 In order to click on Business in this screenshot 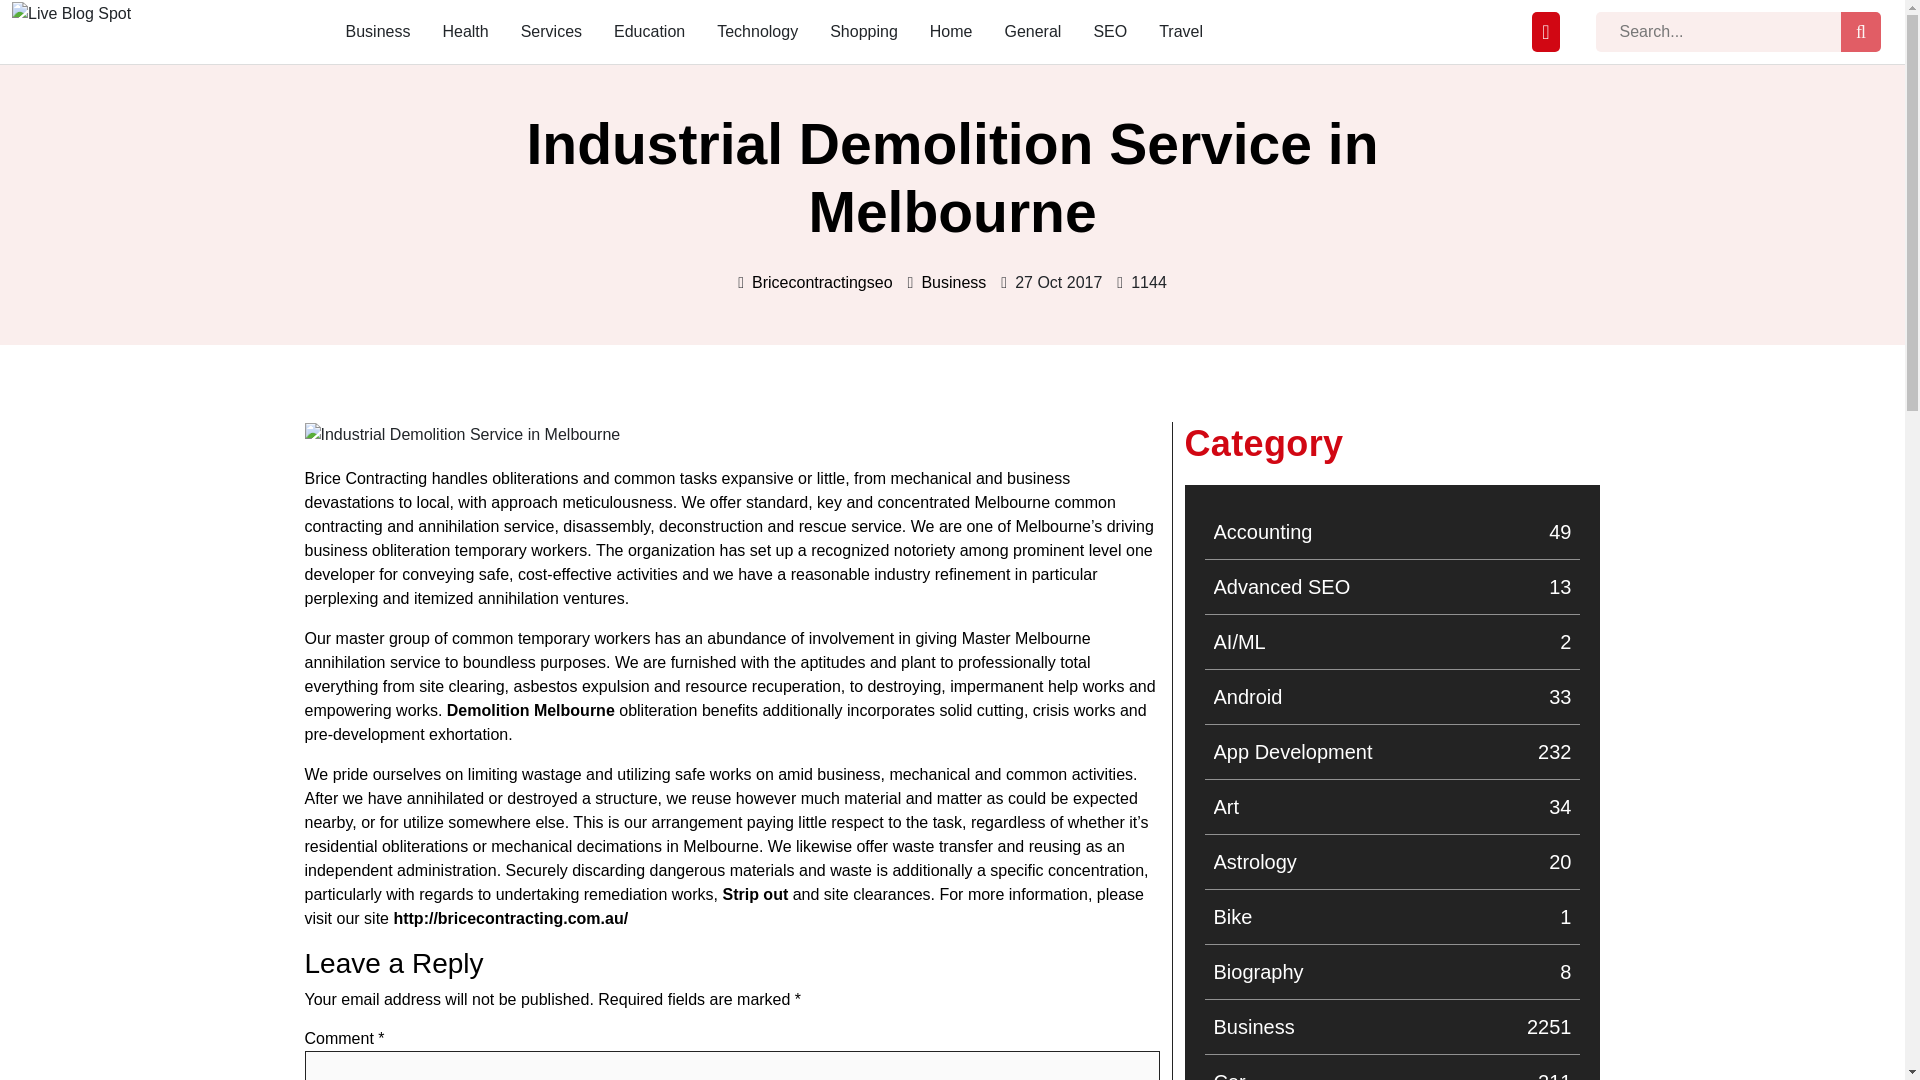, I will do `click(550, 32)`.